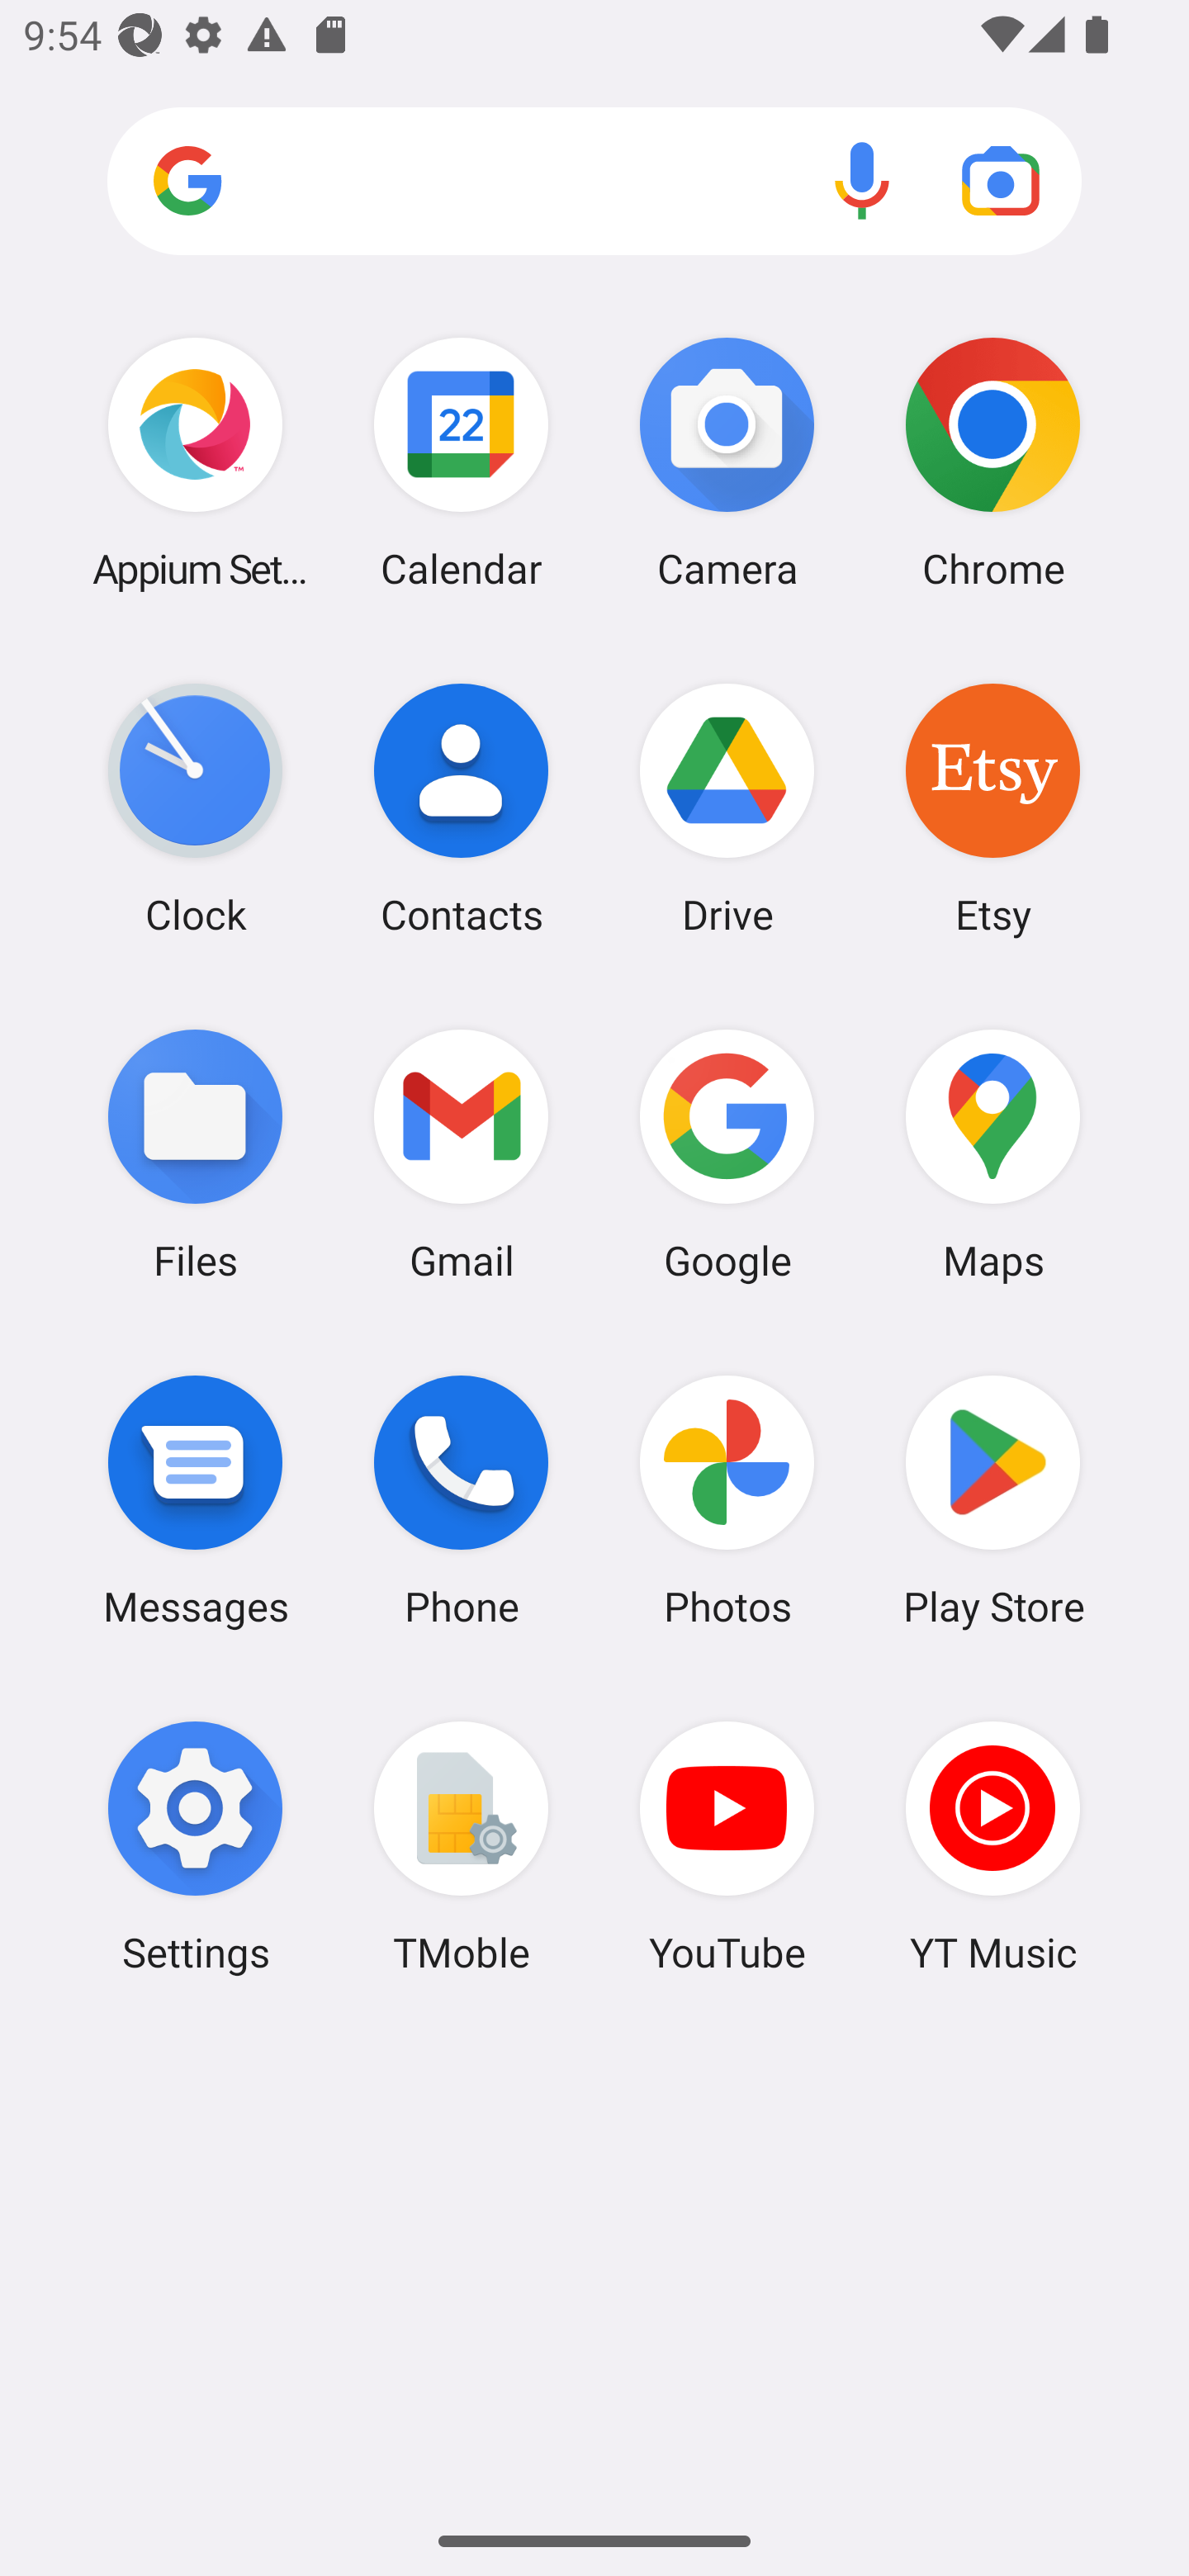  Describe the element at coordinates (195, 1153) in the screenshot. I see `Files` at that location.